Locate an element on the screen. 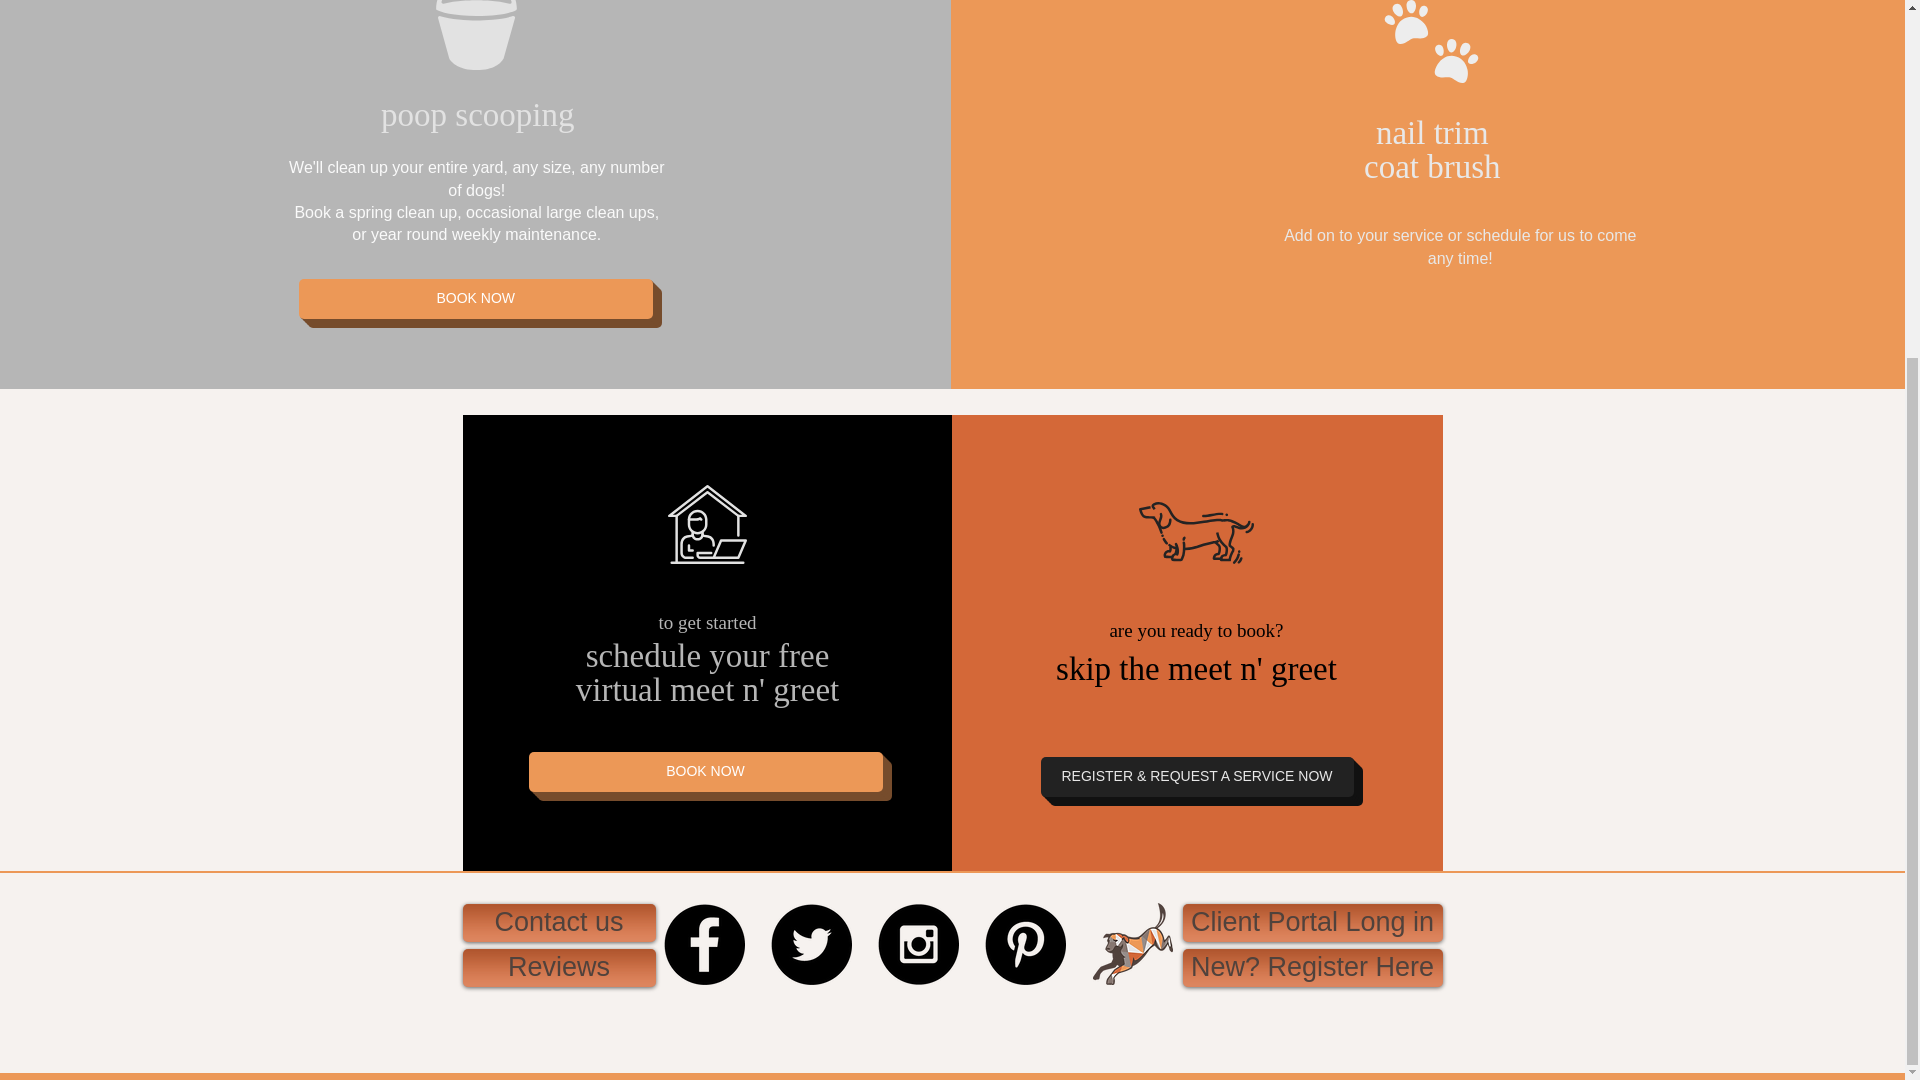 This screenshot has width=1920, height=1080. BOOK NOW is located at coordinates (476, 298).